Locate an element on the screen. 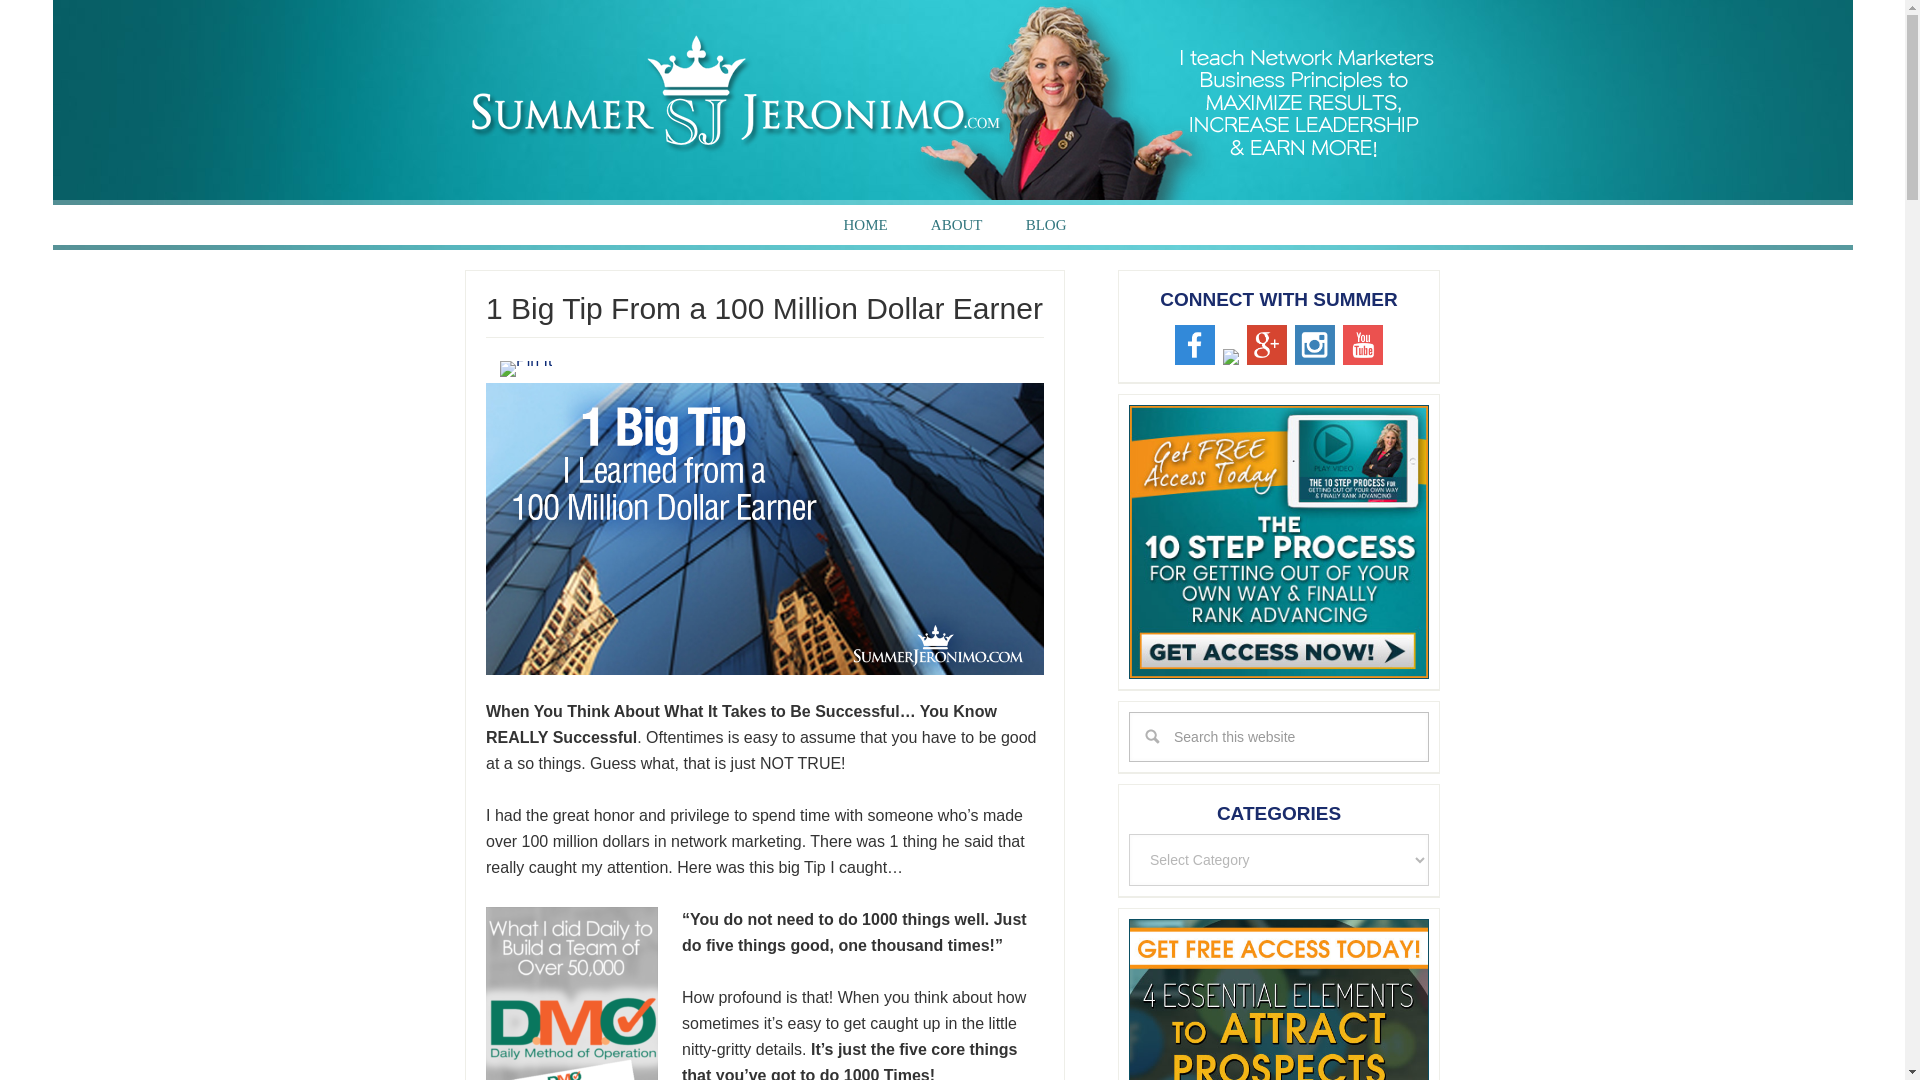 The width and height of the screenshot is (1920, 1080). BLOG is located at coordinates (1046, 225).